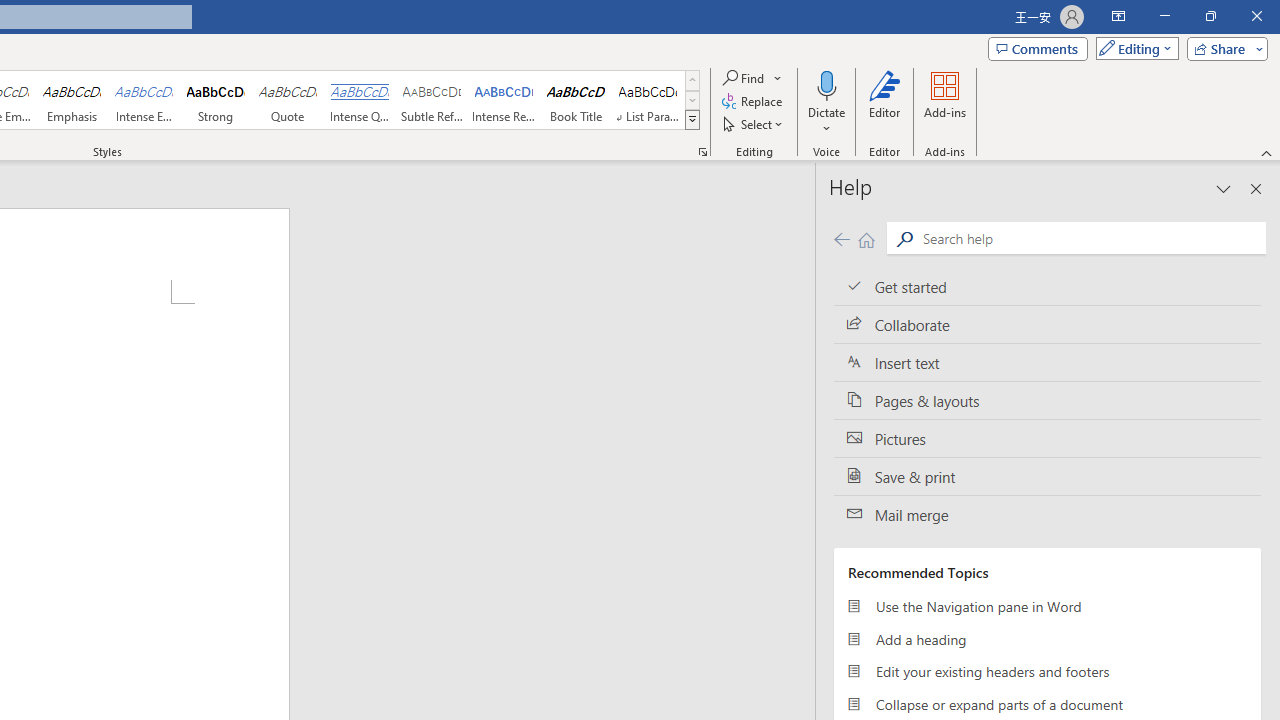 Image resolution: width=1280 pixels, height=720 pixels. Describe the element at coordinates (1047, 606) in the screenshot. I see `Use the Navigation pane in Word` at that location.